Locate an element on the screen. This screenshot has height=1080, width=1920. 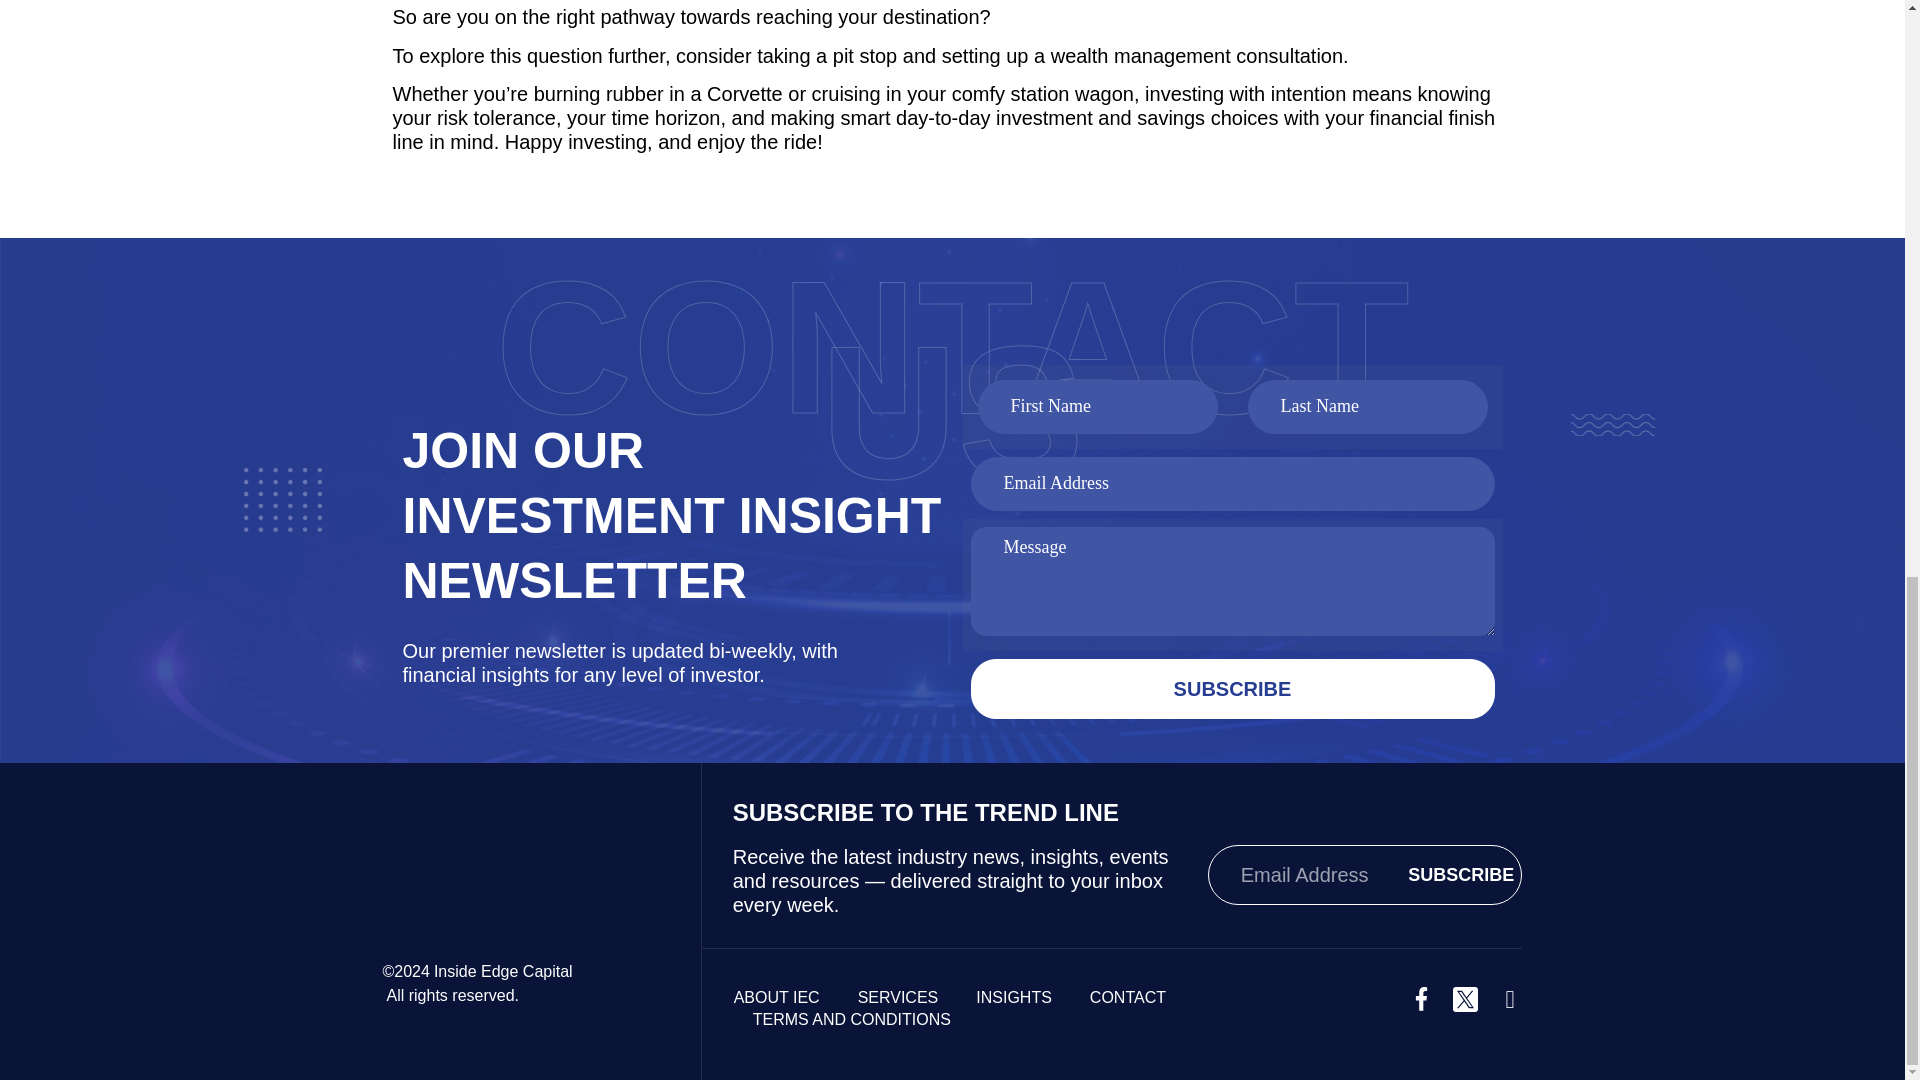
SUBSCRIBE is located at coordinates (1231, 688).